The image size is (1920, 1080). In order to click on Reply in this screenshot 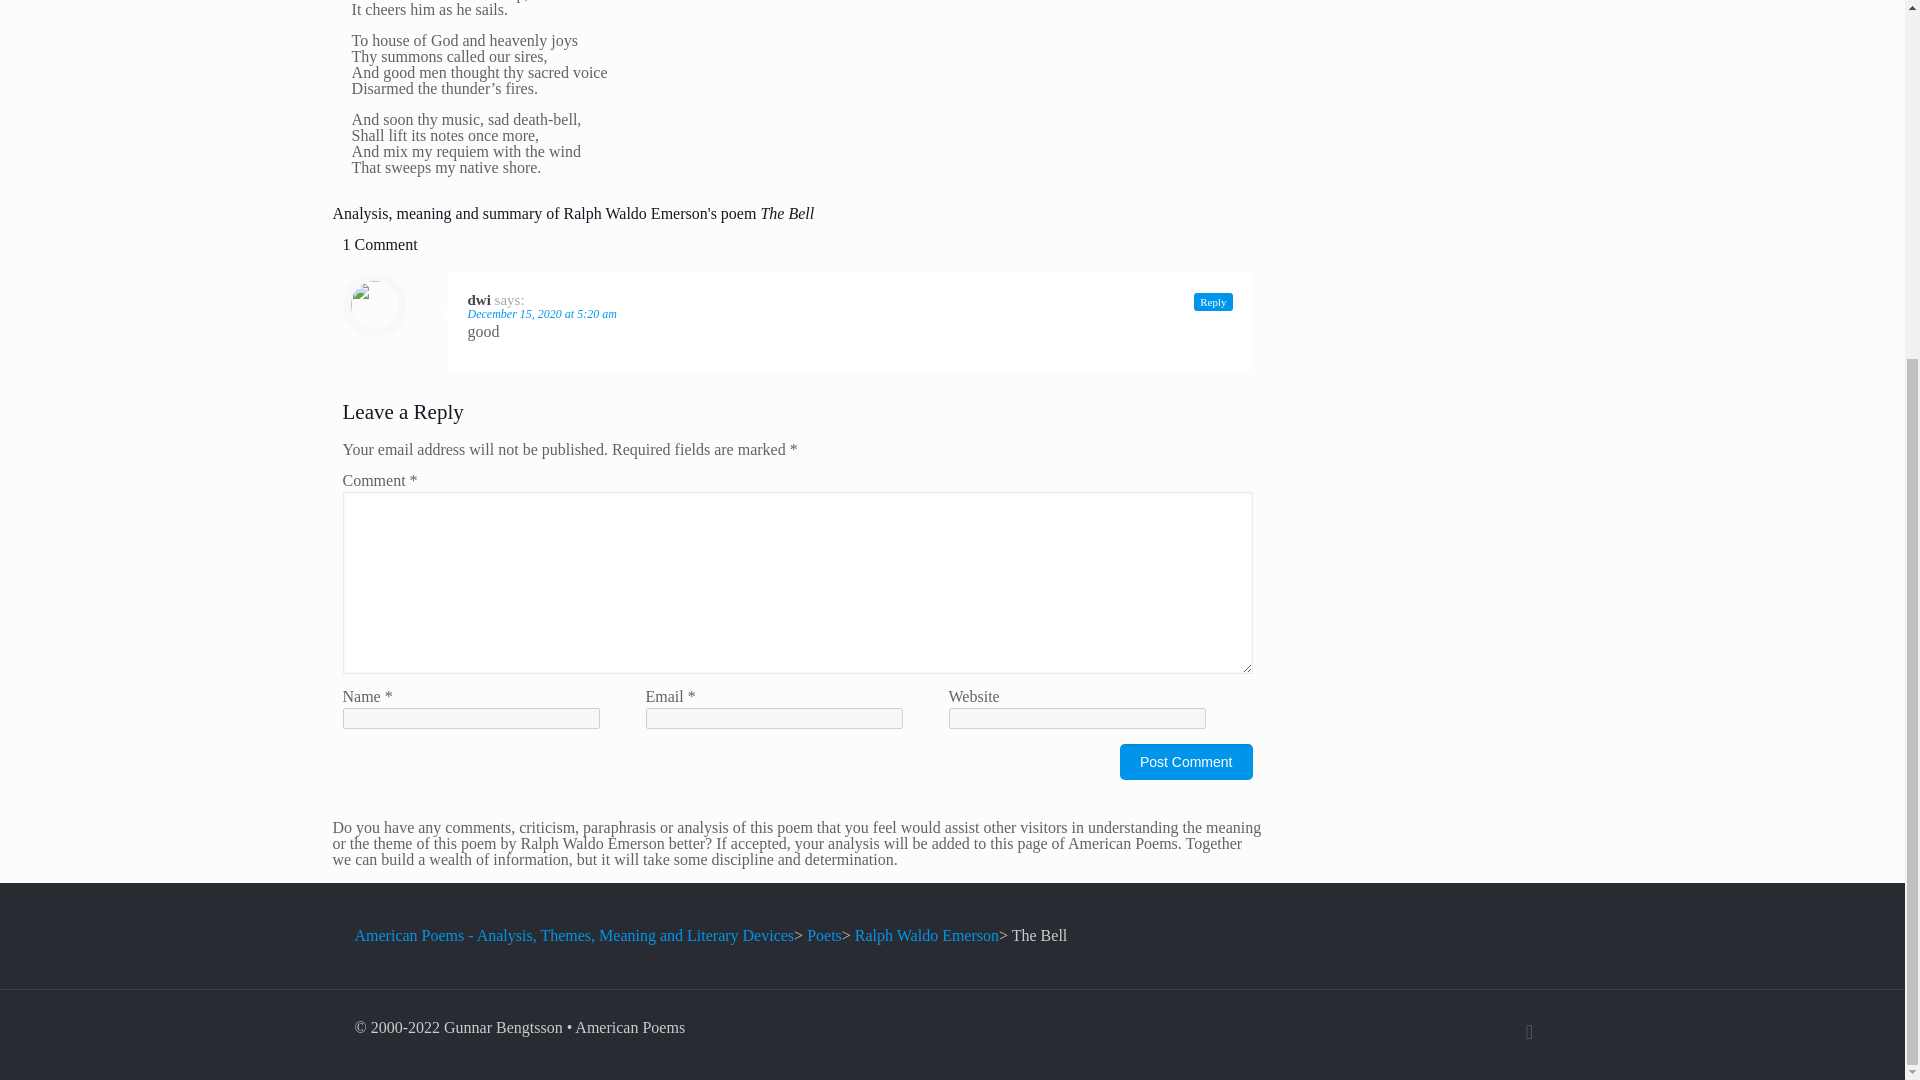, I will do `click(1213, 302)`.